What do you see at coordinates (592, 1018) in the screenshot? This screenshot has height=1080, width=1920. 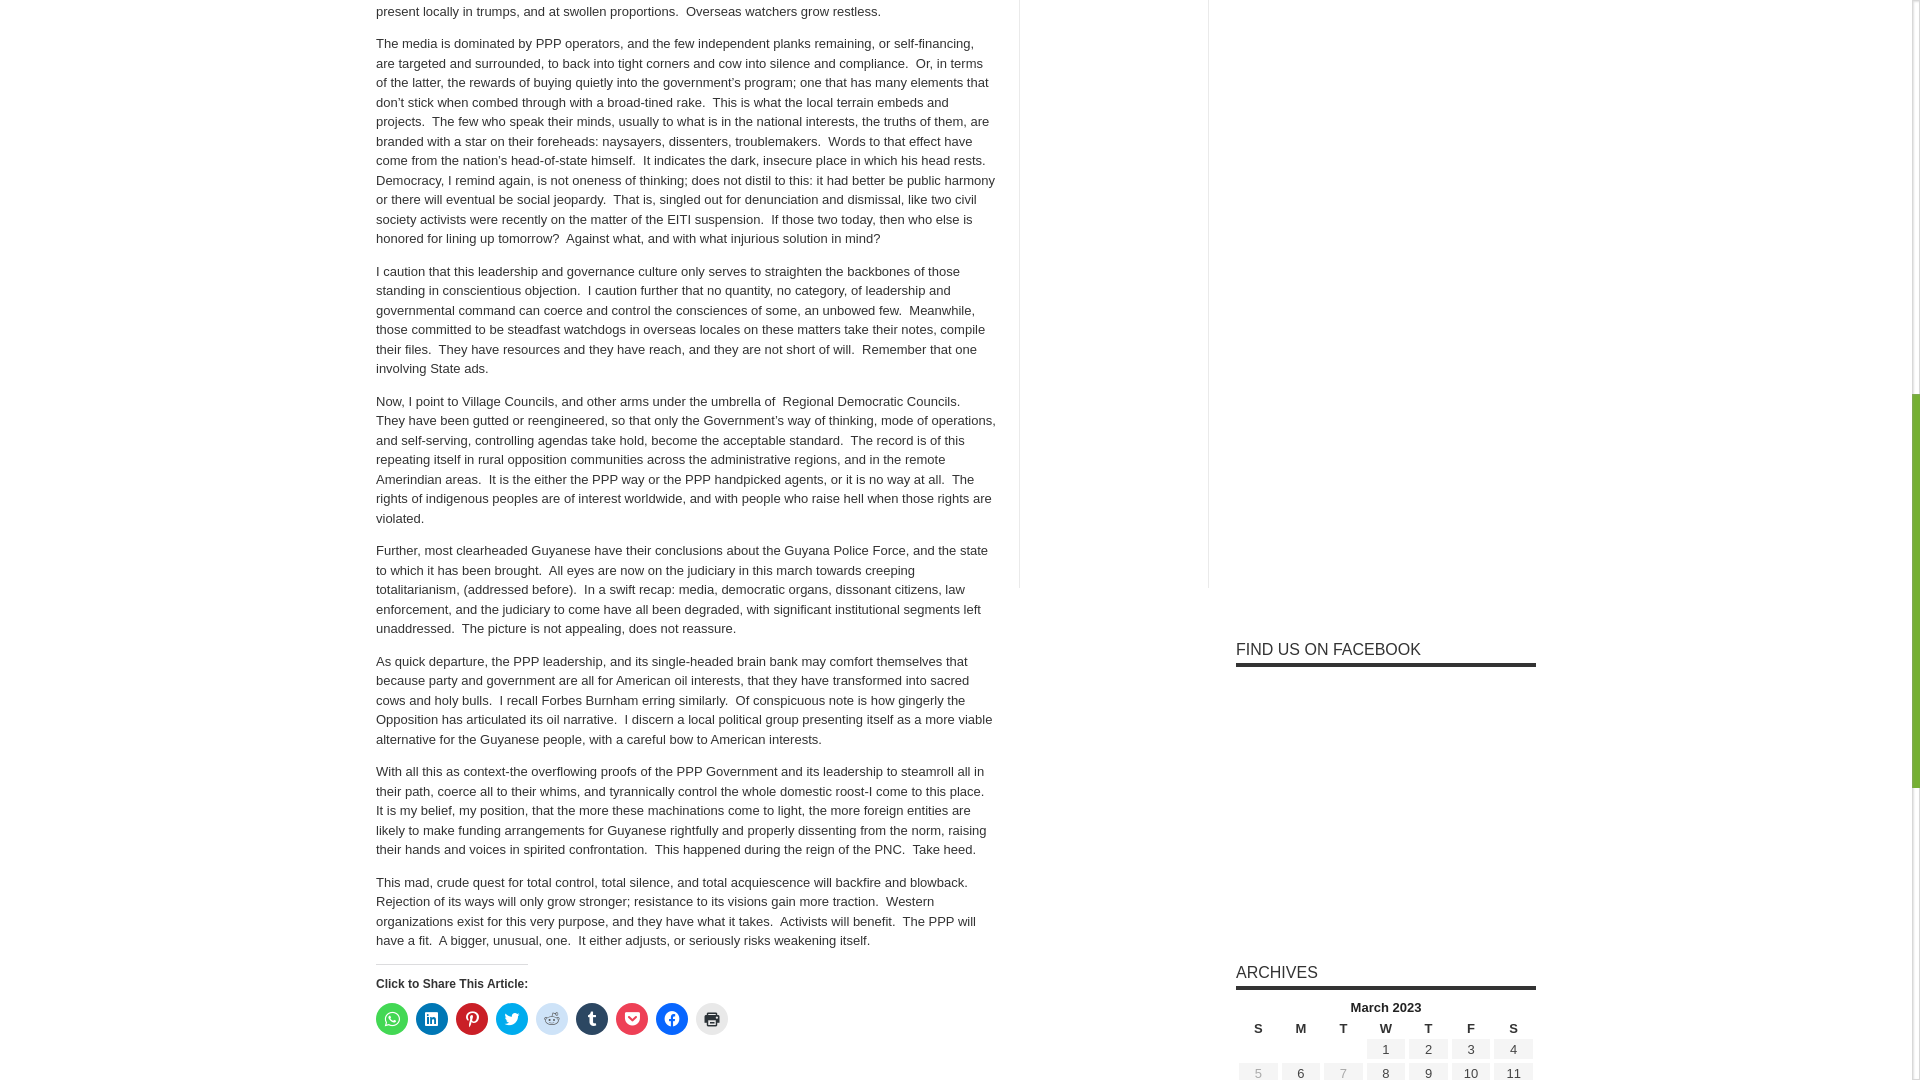 I see `Click to share on Tumblr` at bounding box center [592, 1018].